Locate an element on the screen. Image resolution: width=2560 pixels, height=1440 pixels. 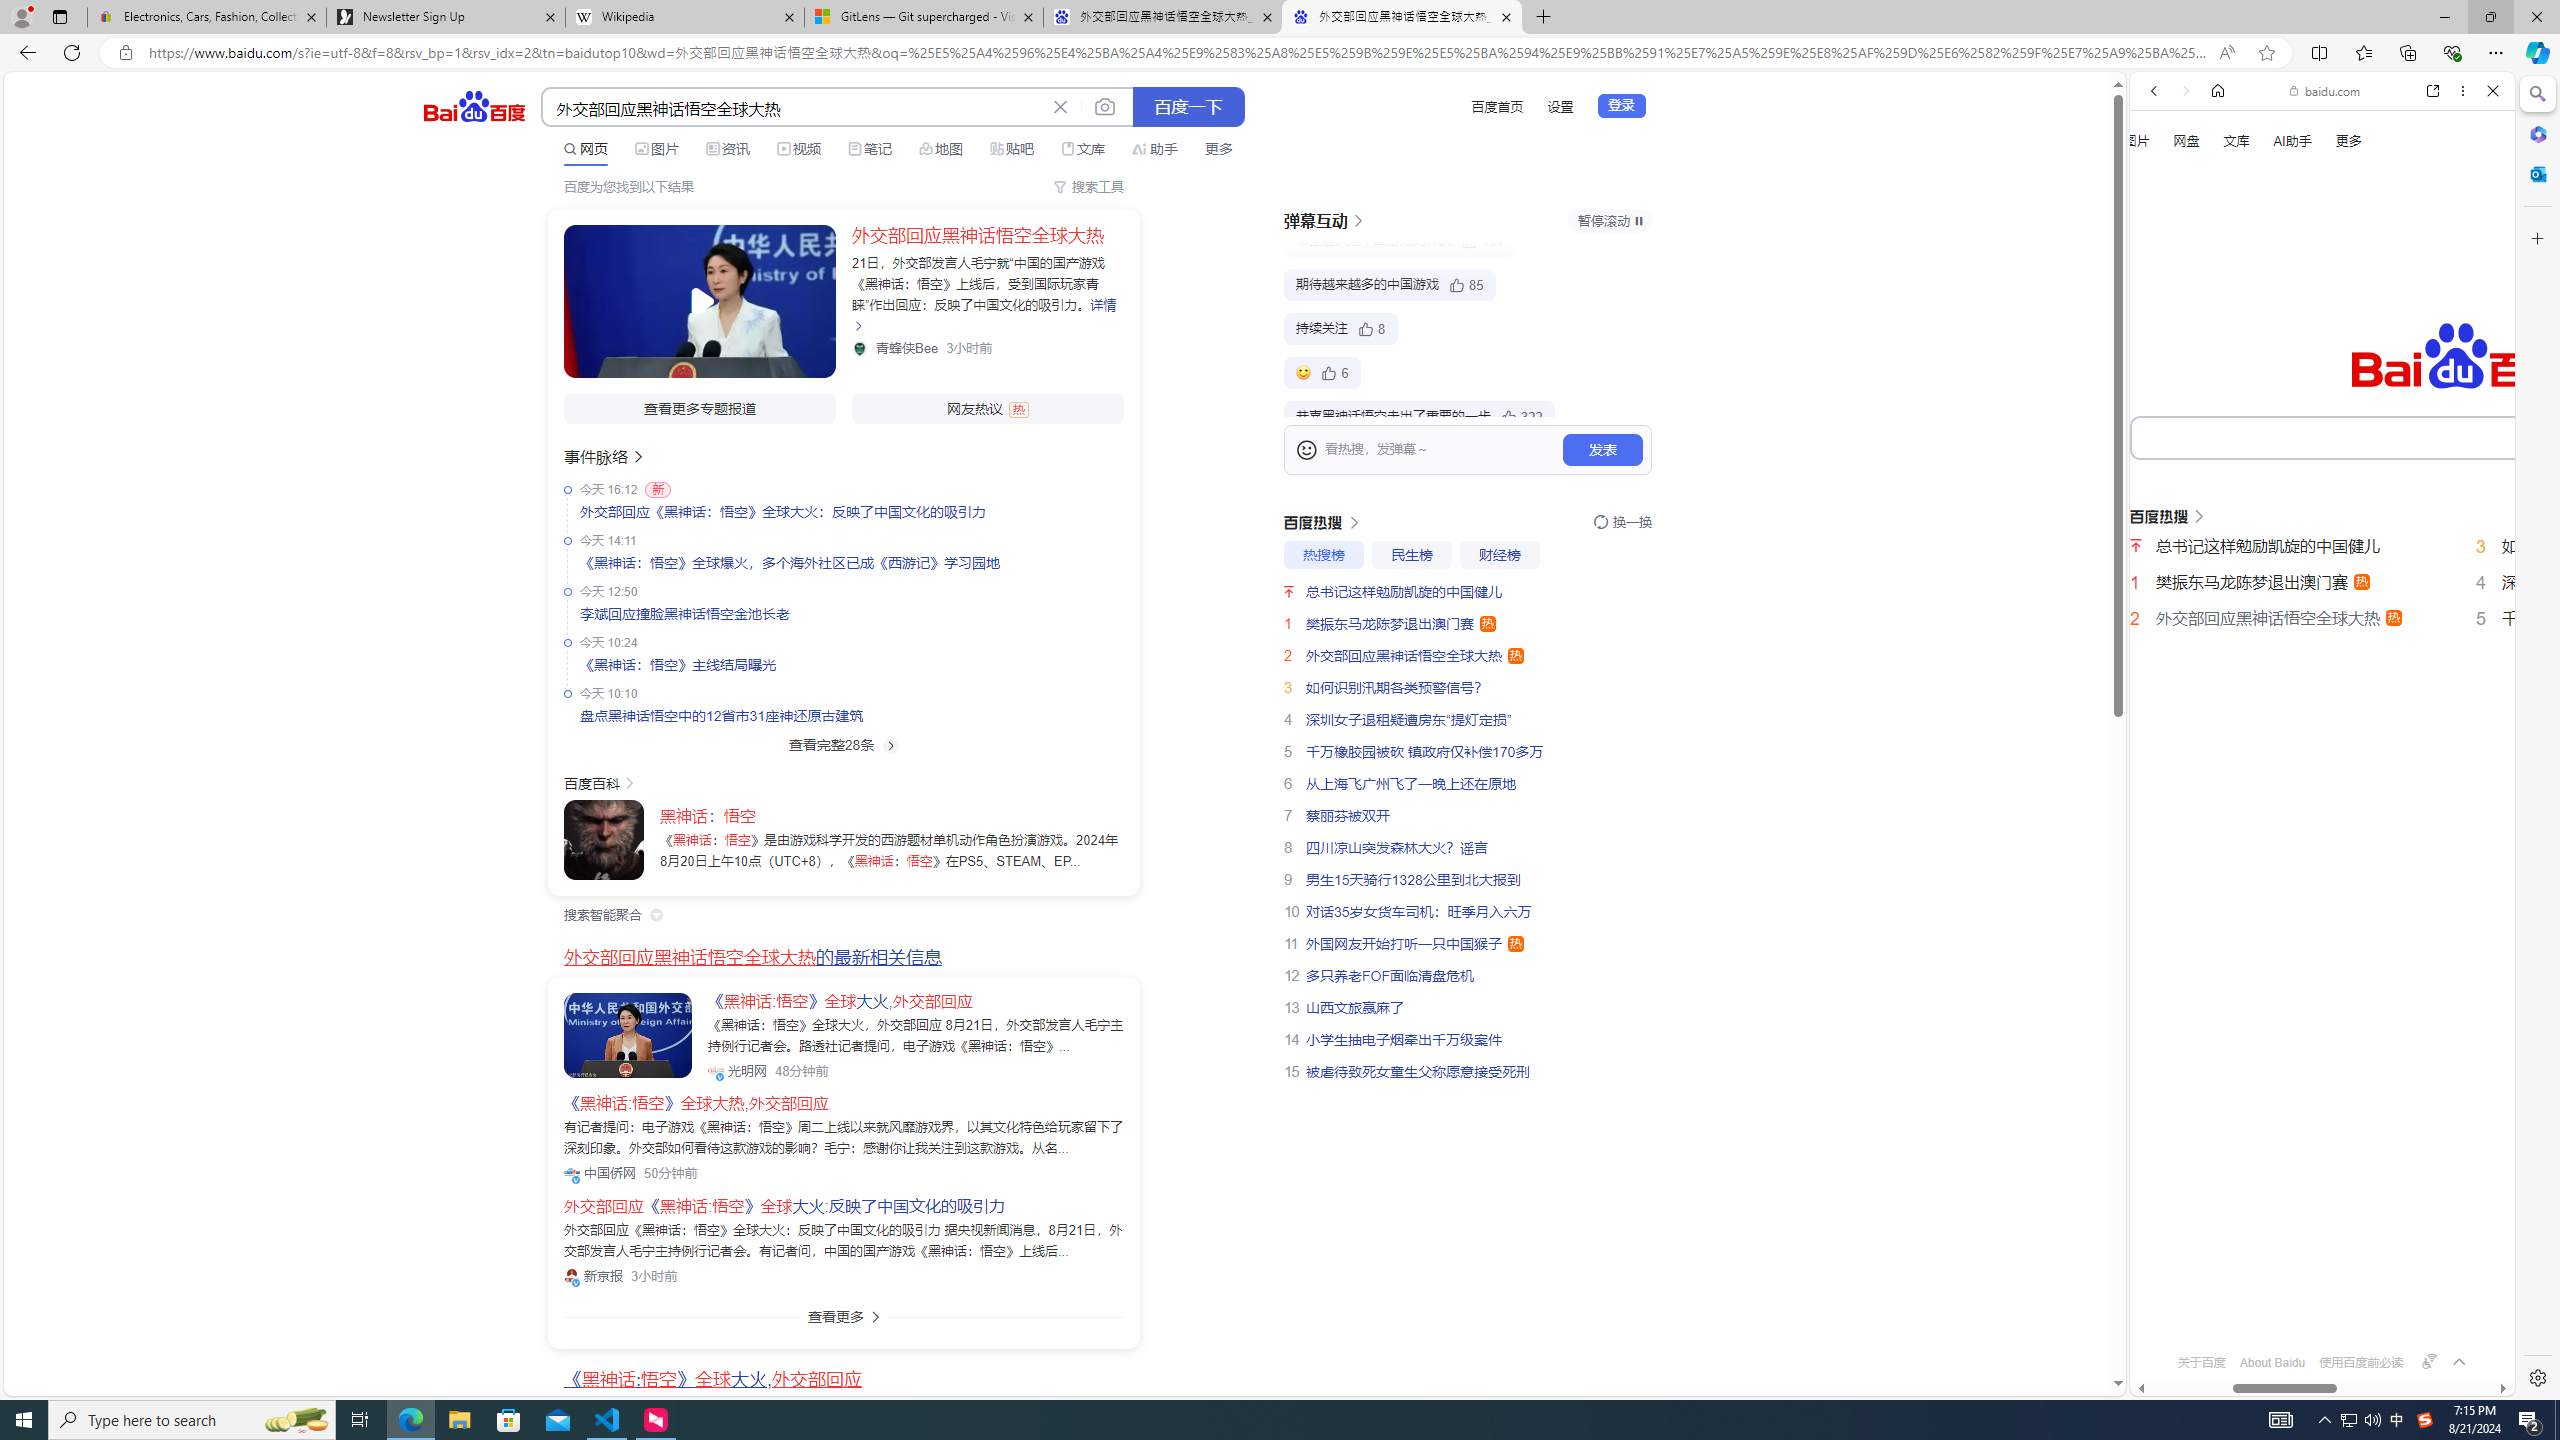
More options is located at coordinates (2464, 90).